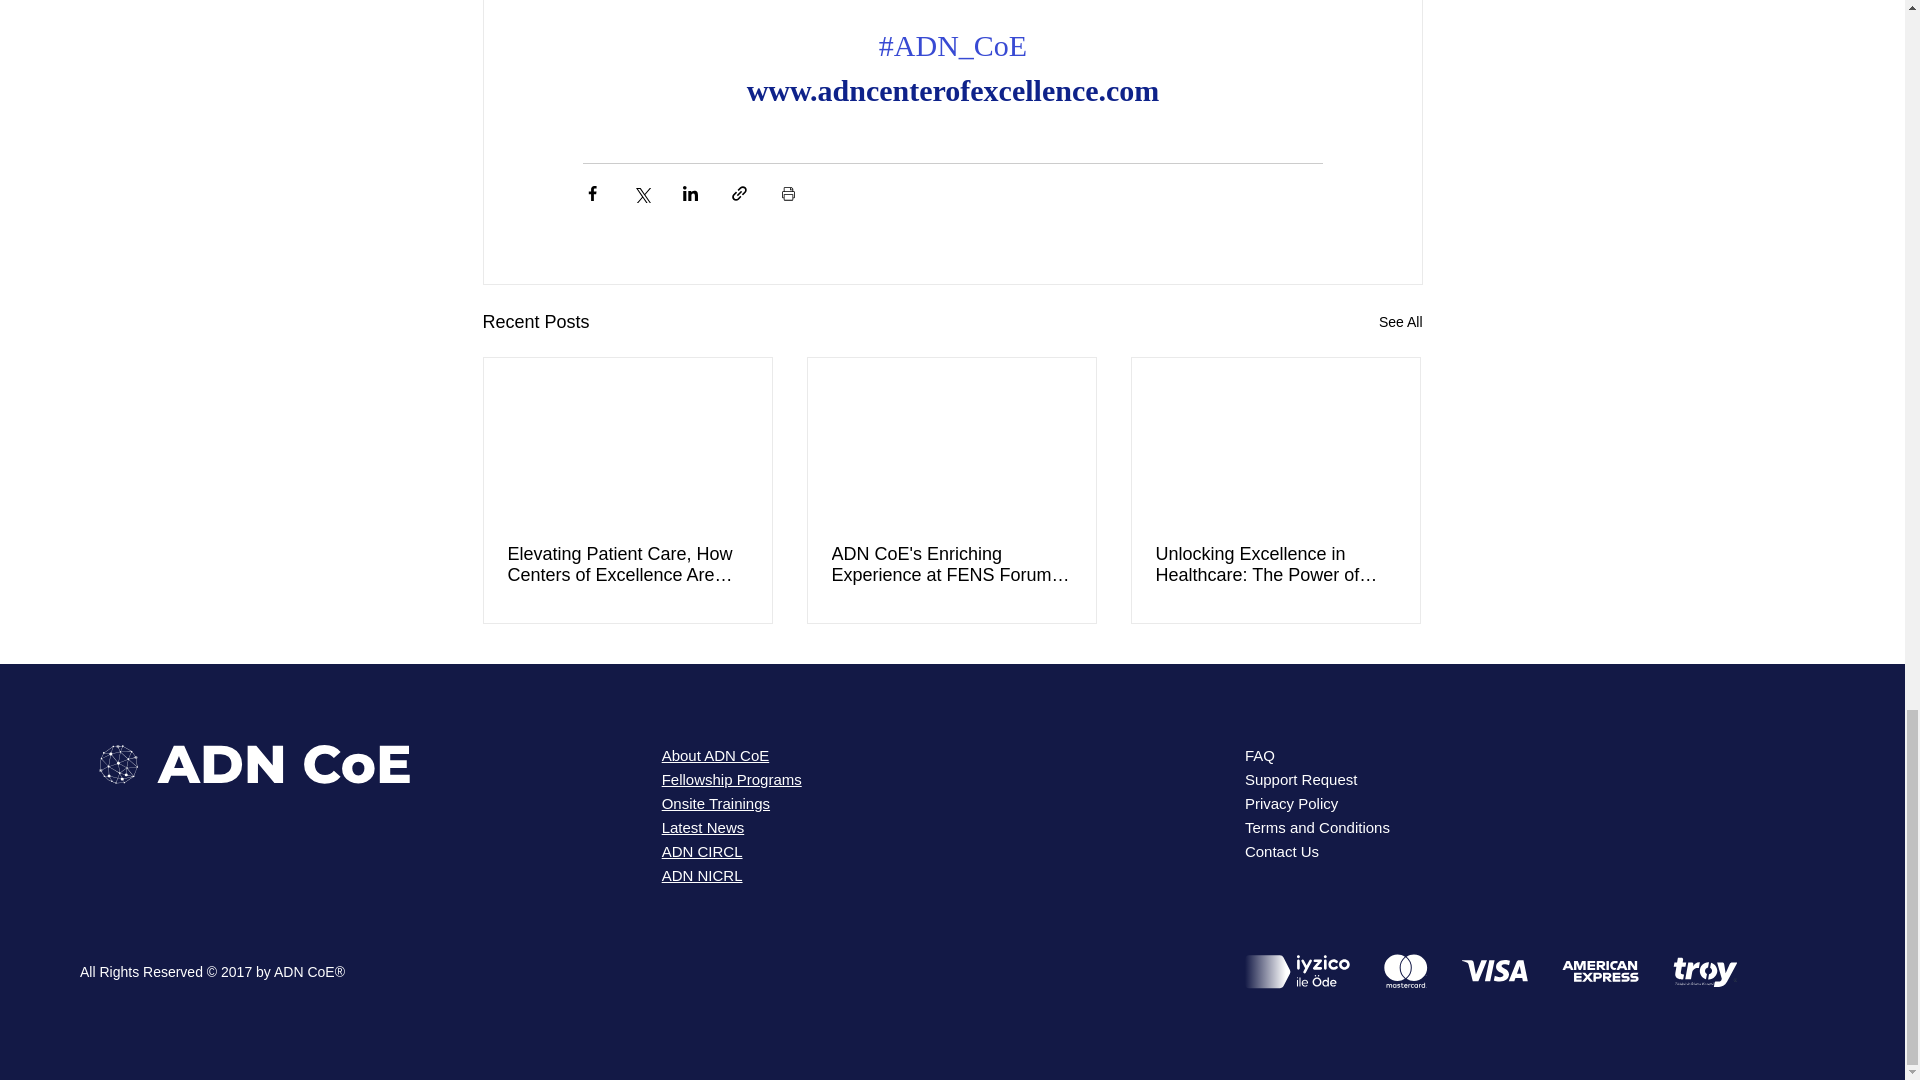  What do you see at coordinates (702, 876) in the screenshot?
I see `ADN NICRL` at bounding box center [702, 876].